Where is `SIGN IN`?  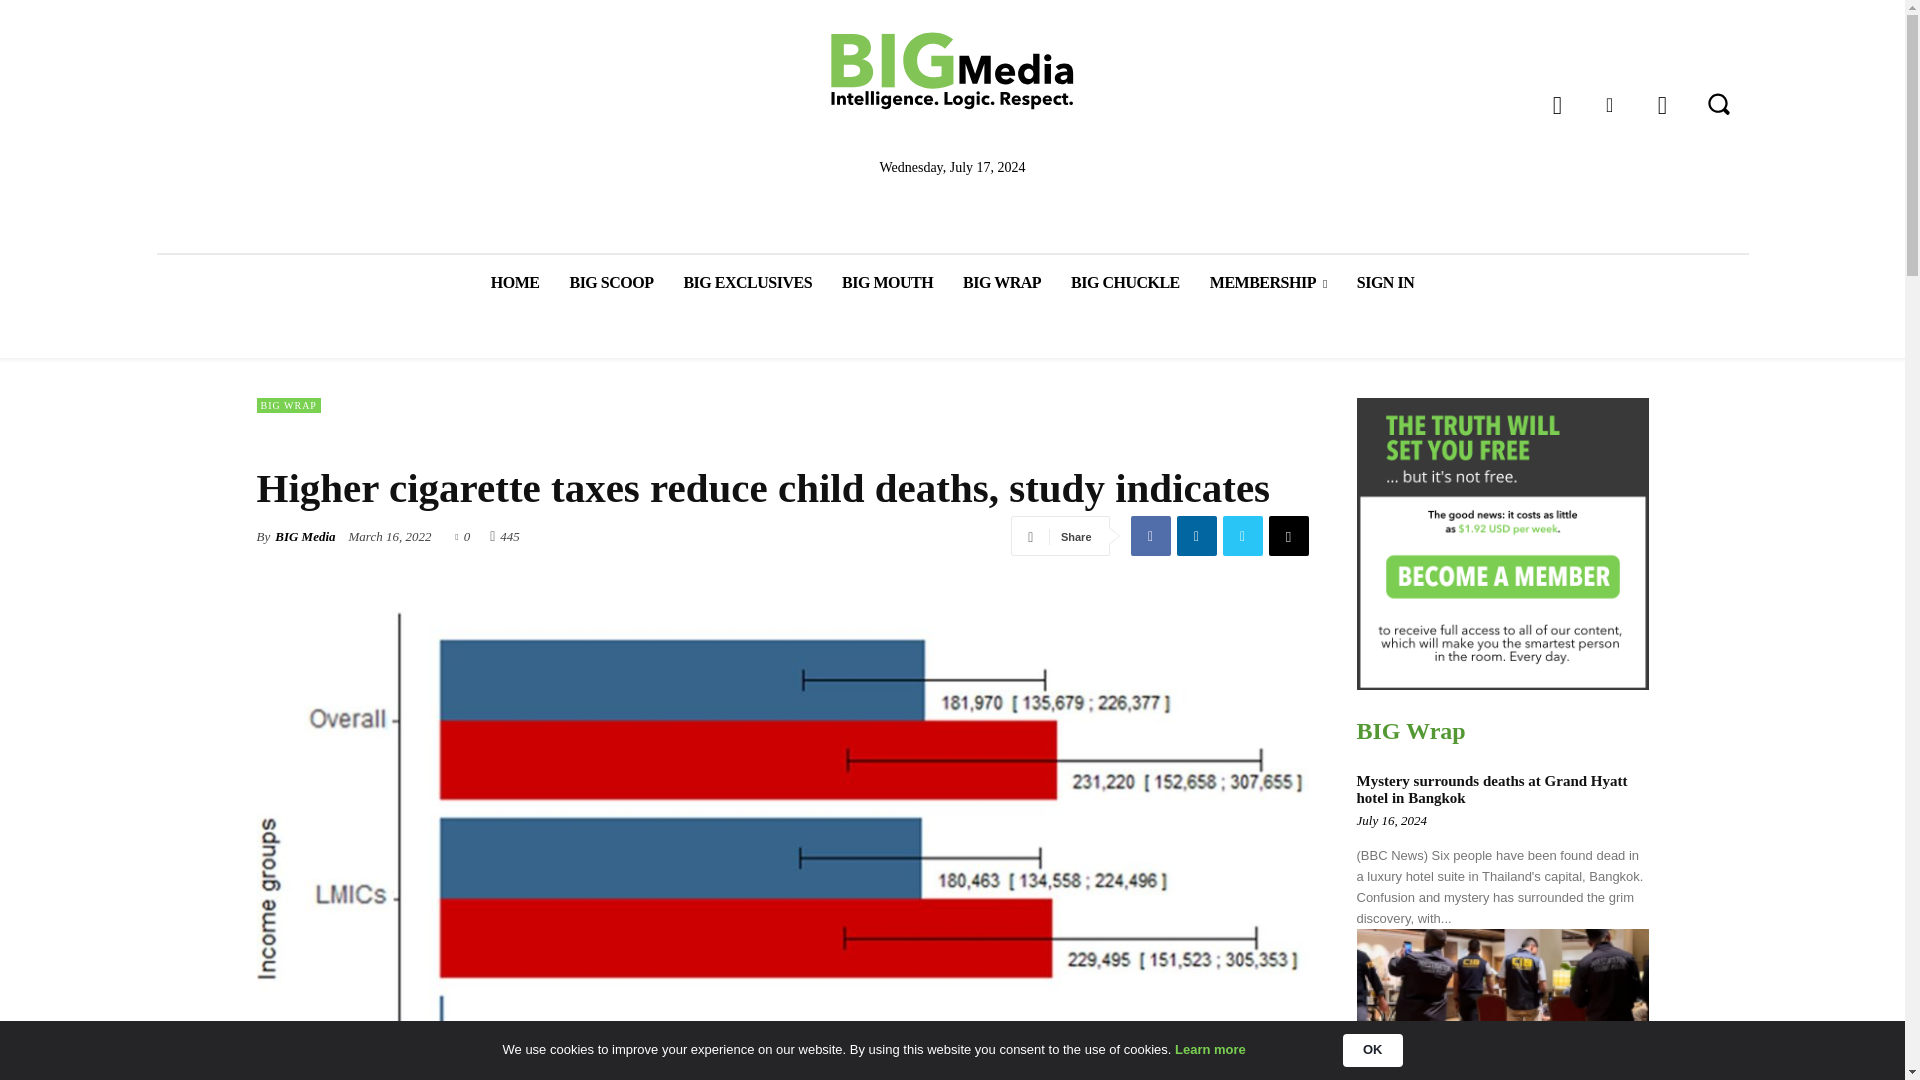
SIGN IN is located at coordinates (1385, 282).